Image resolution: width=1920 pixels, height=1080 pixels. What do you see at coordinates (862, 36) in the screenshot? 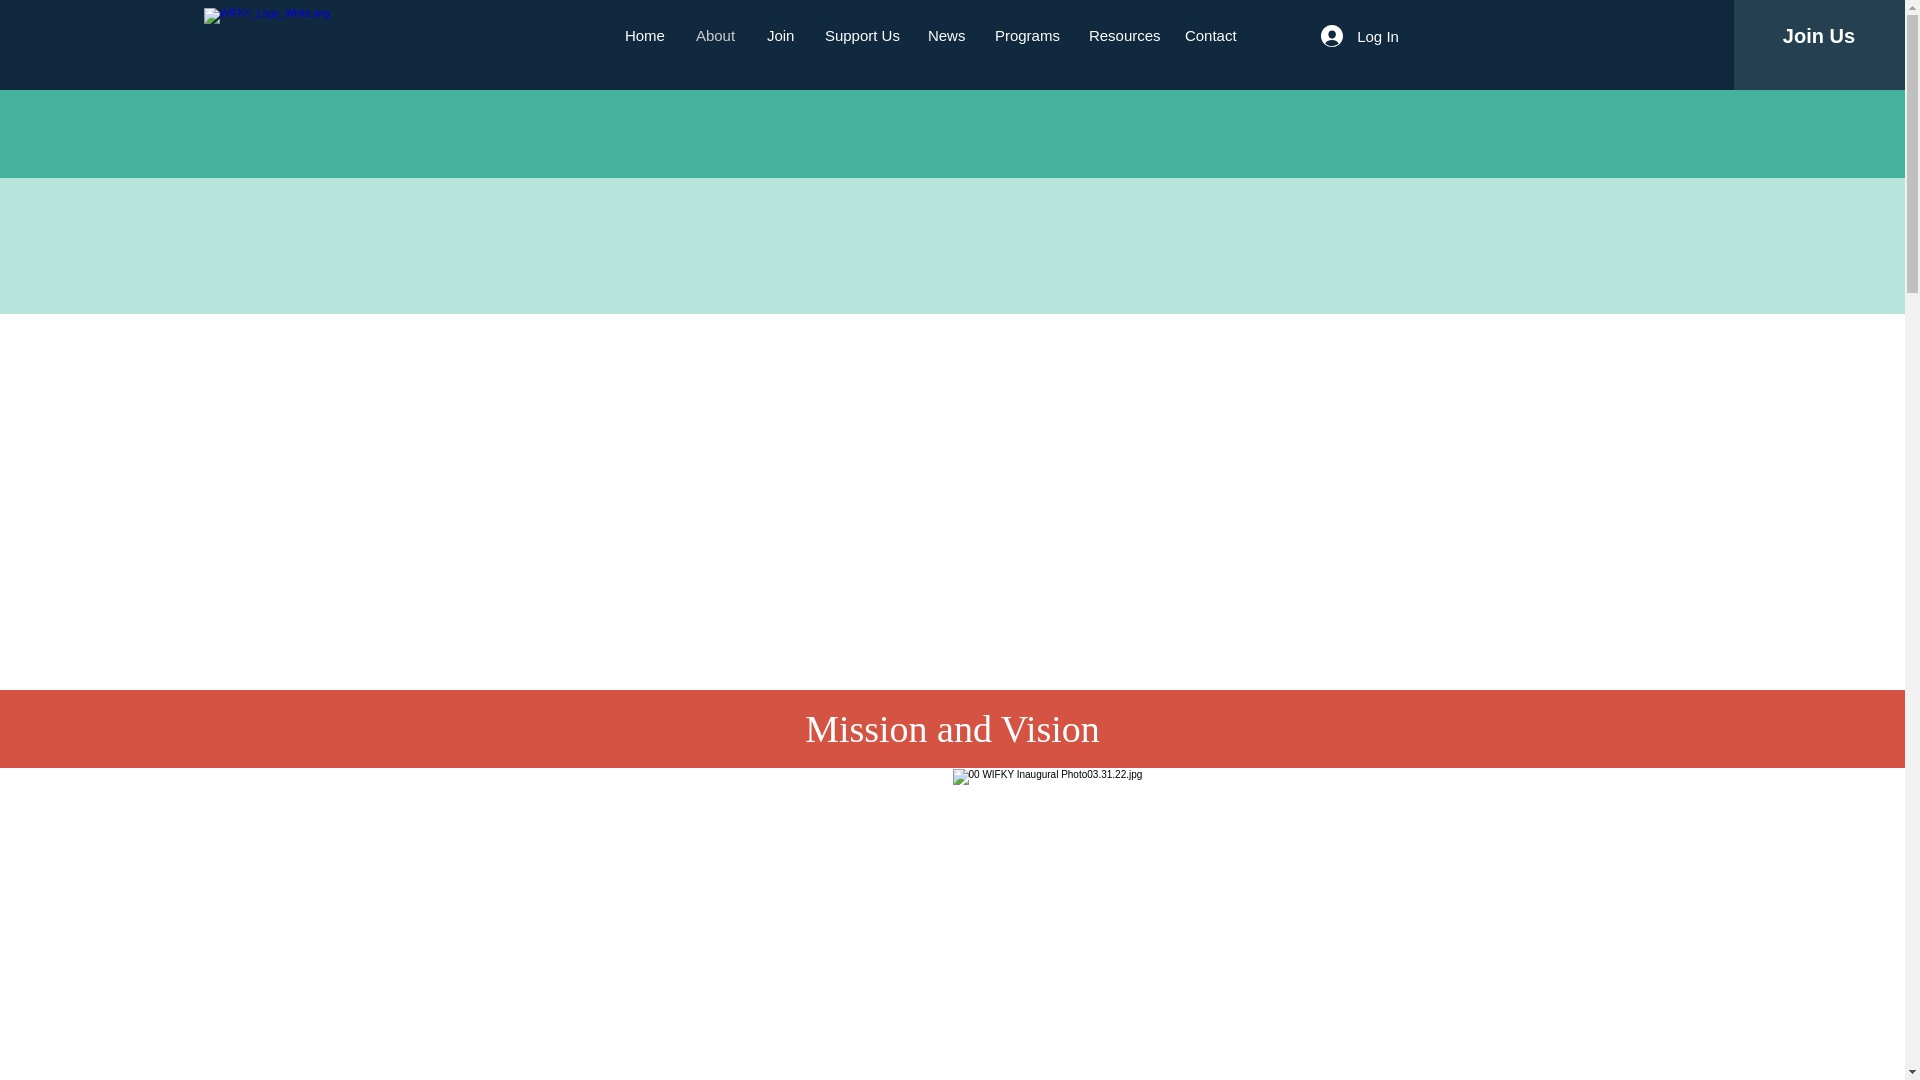
I see `Support Us` at bounding box center [862, 36].